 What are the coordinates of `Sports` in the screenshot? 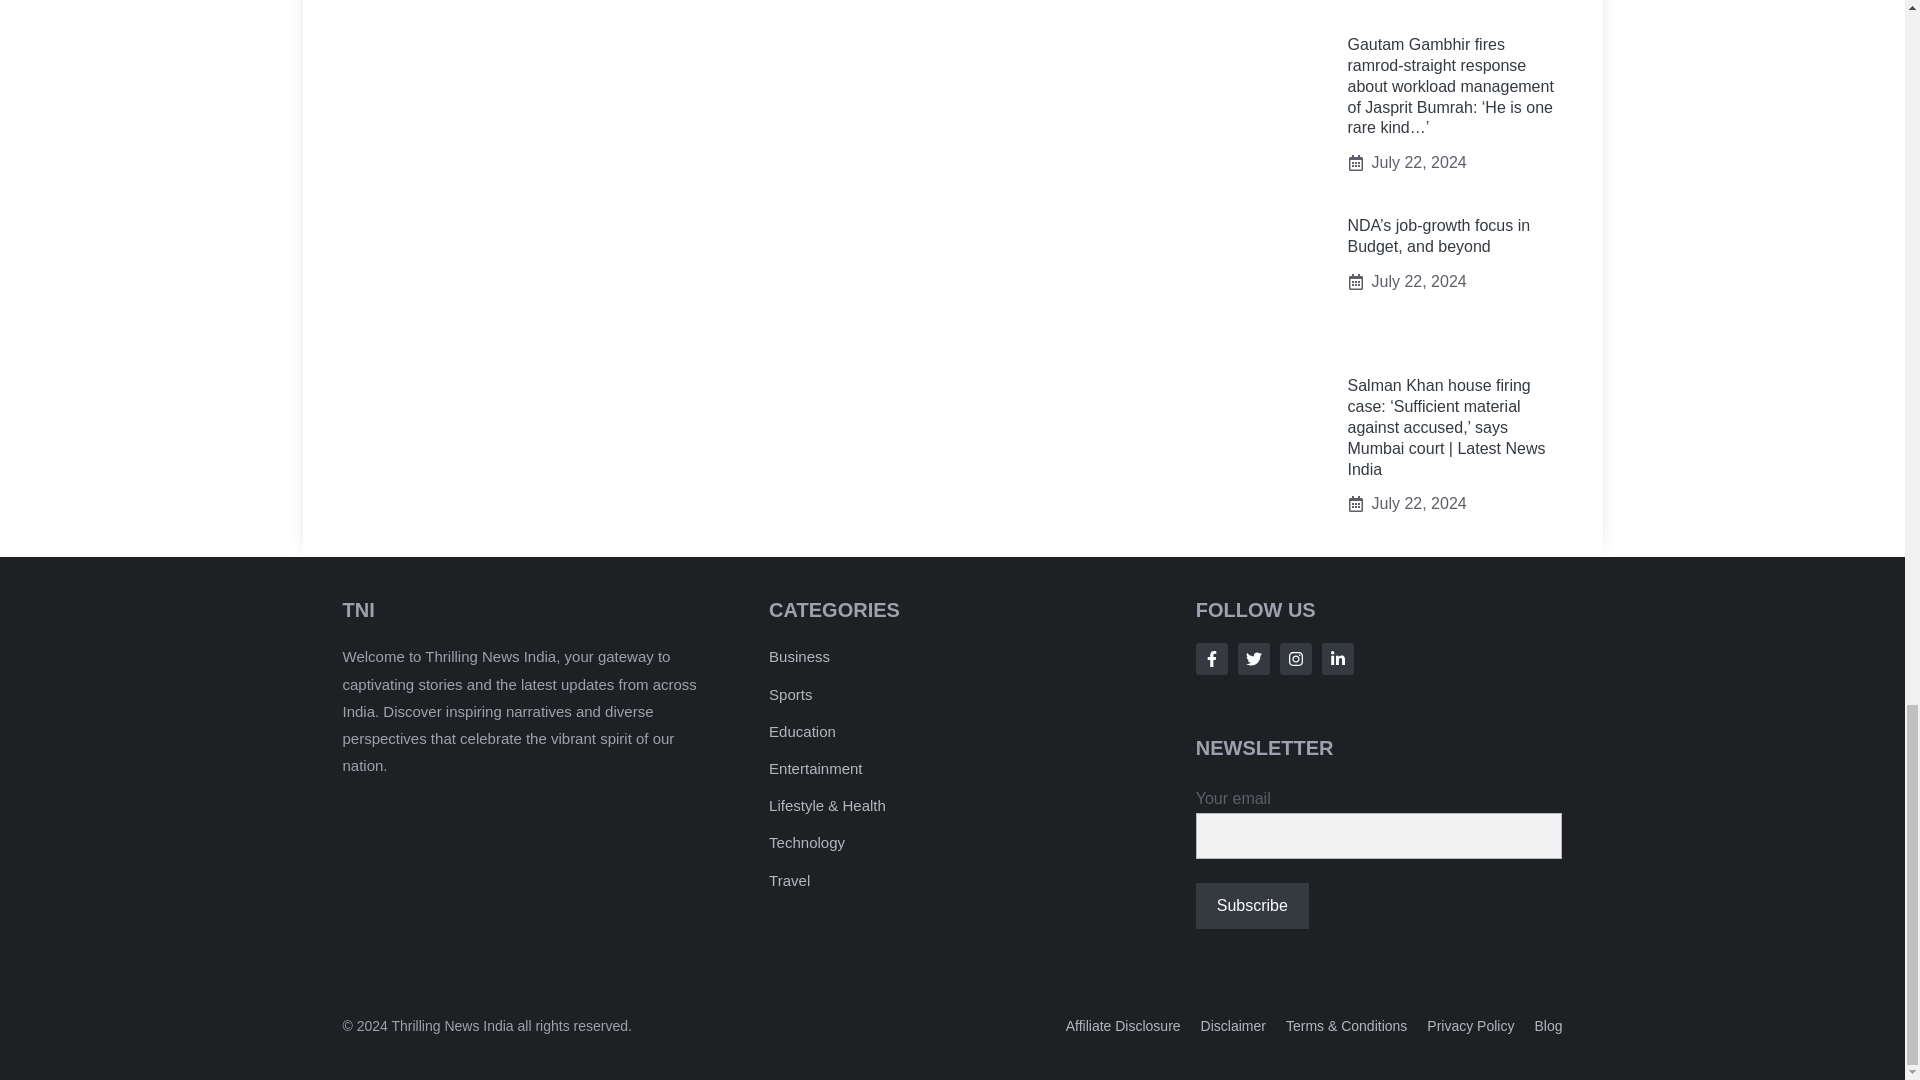 It's located at (790, 694).